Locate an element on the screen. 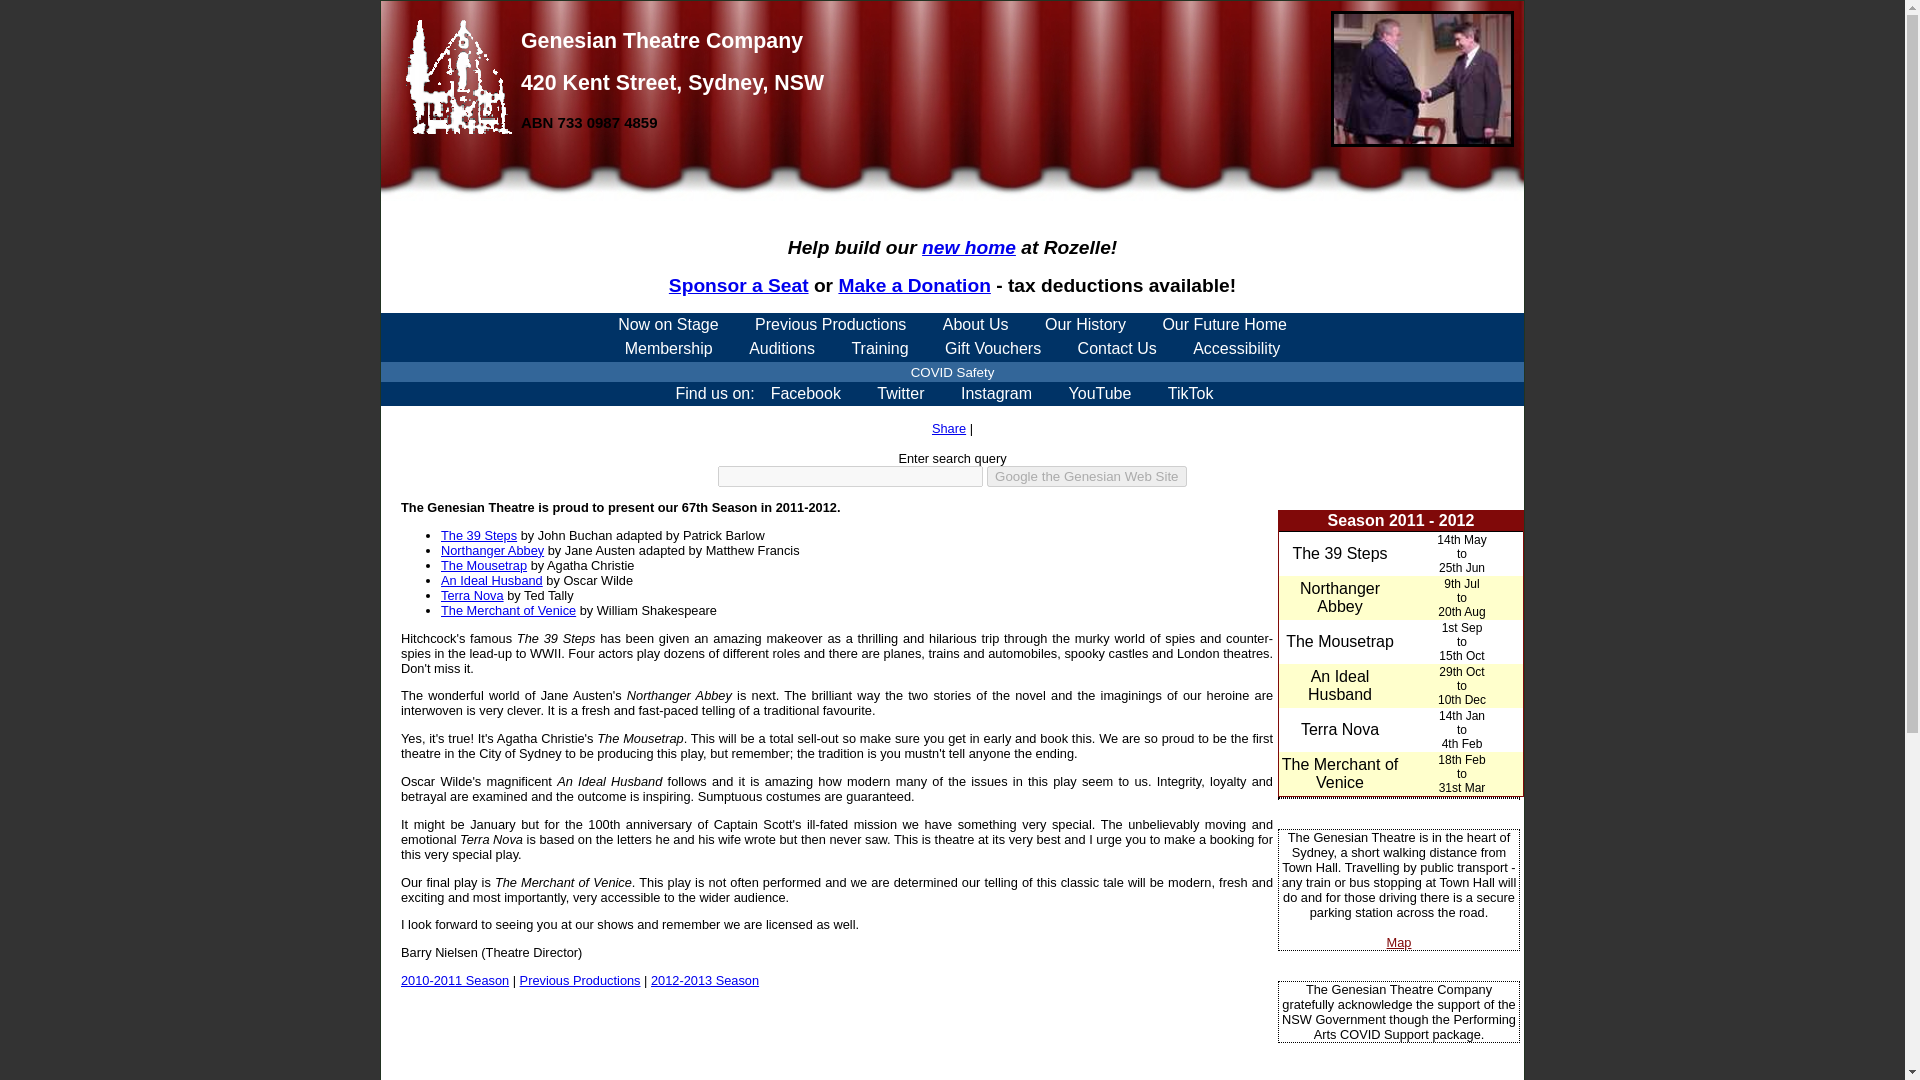 This screenshot has width=1920, height=1080. The Mousetrap is located at coordinates (484, 566).